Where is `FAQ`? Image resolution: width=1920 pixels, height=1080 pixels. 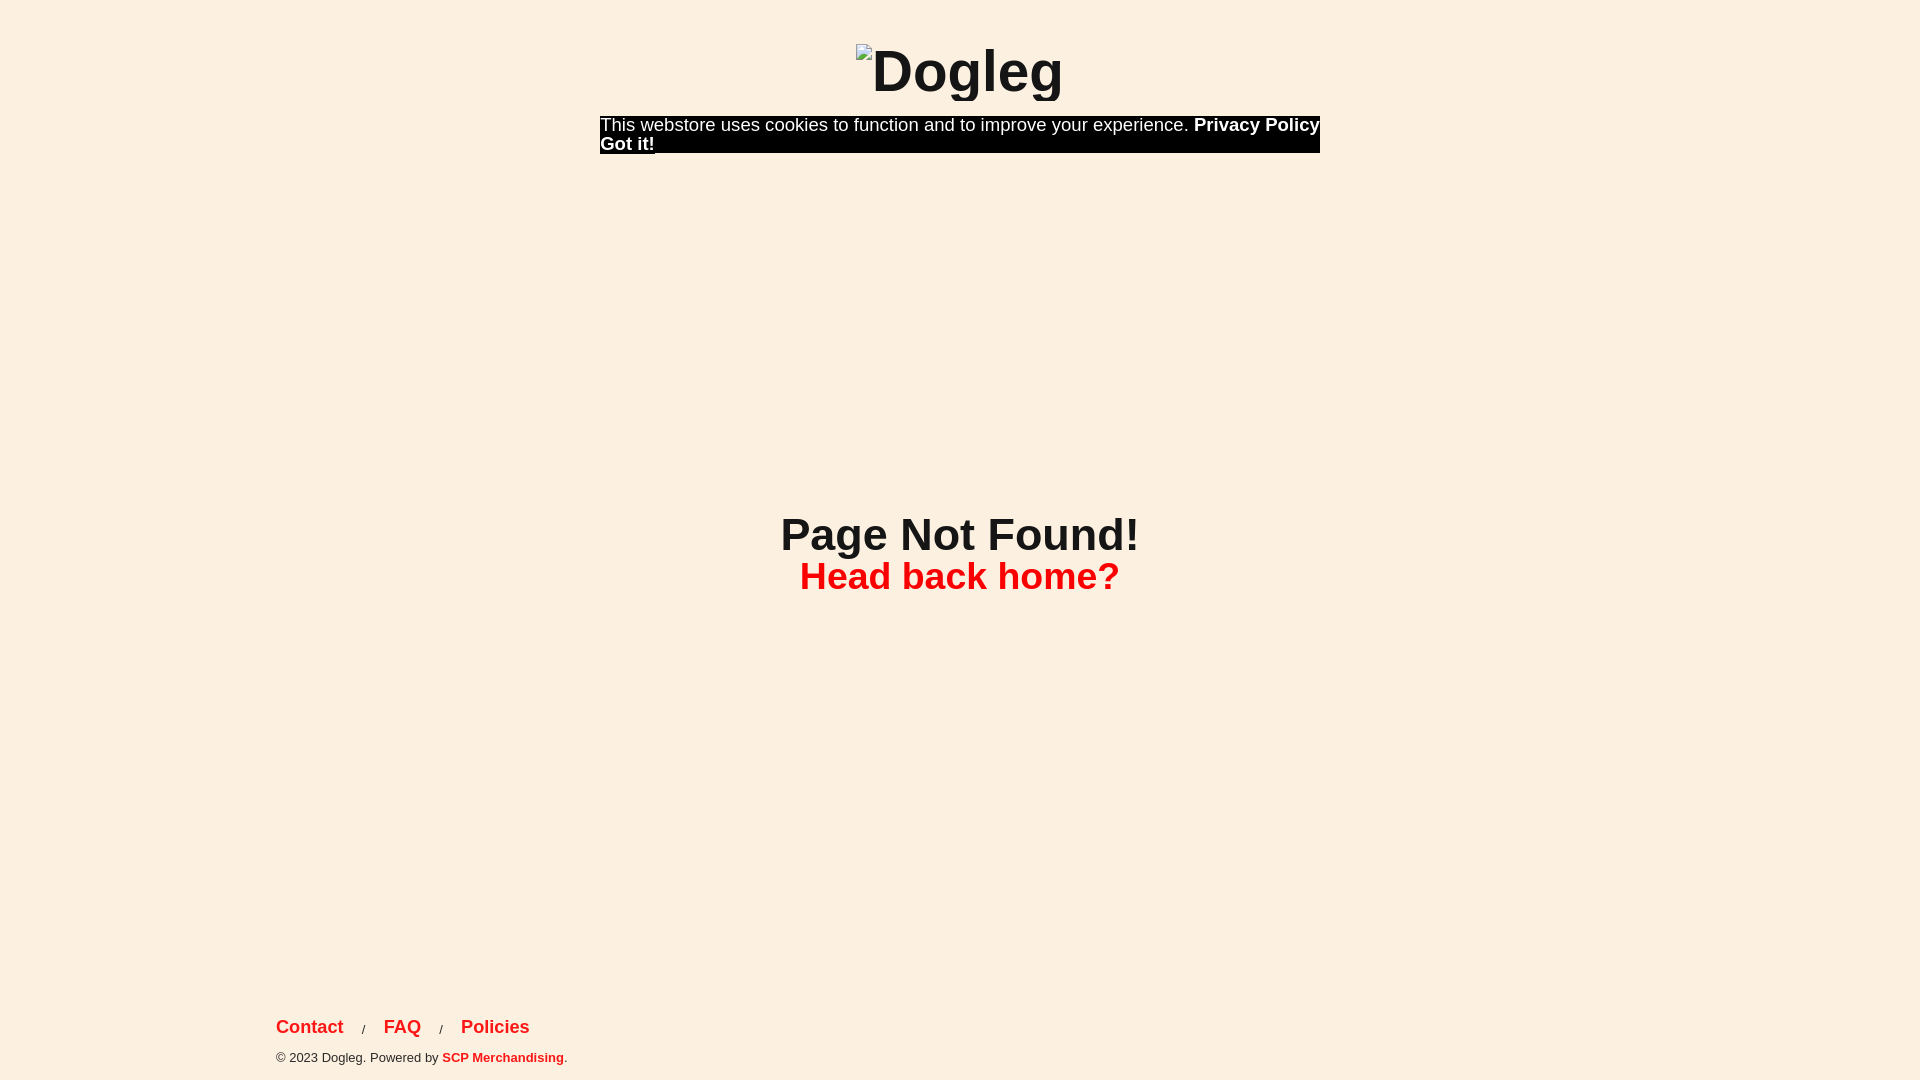 FAQ is located at coordinates (402, 1028).